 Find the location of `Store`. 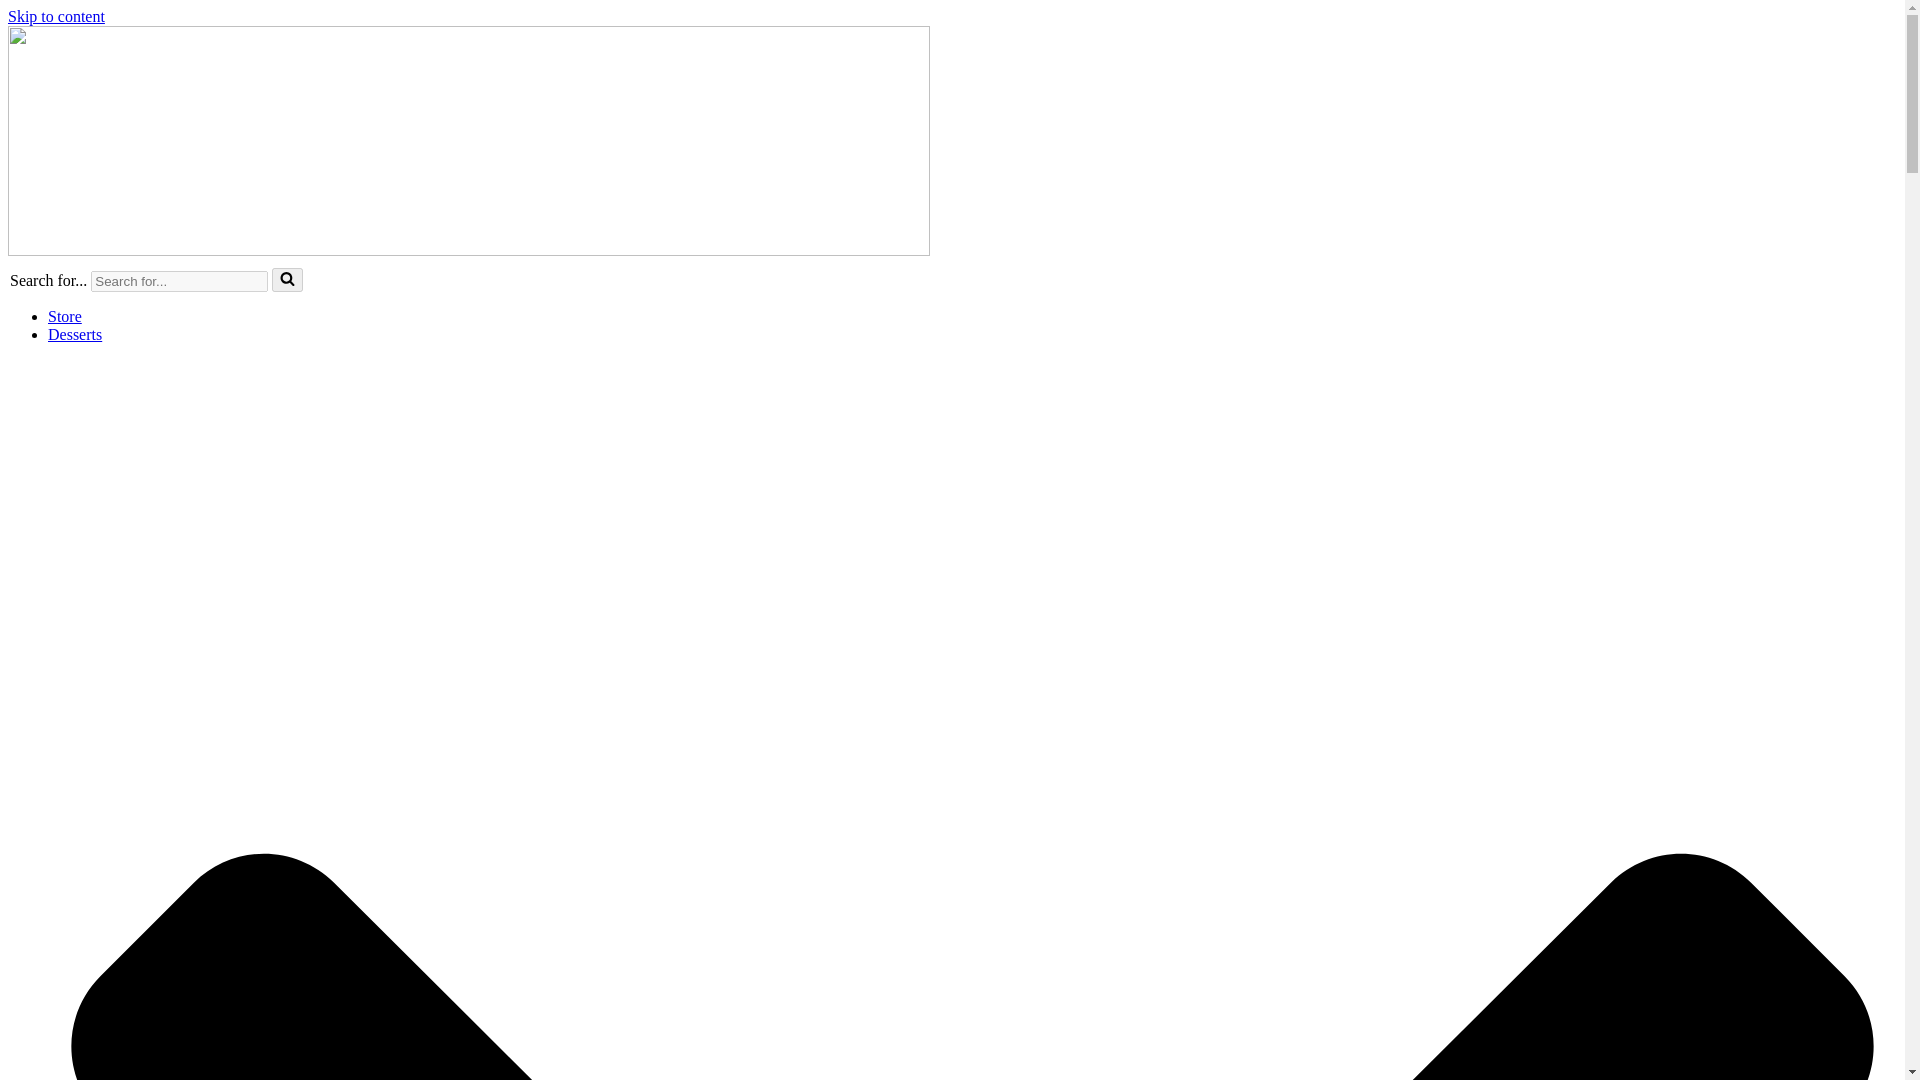

Store is located at coordinates (65, 316).